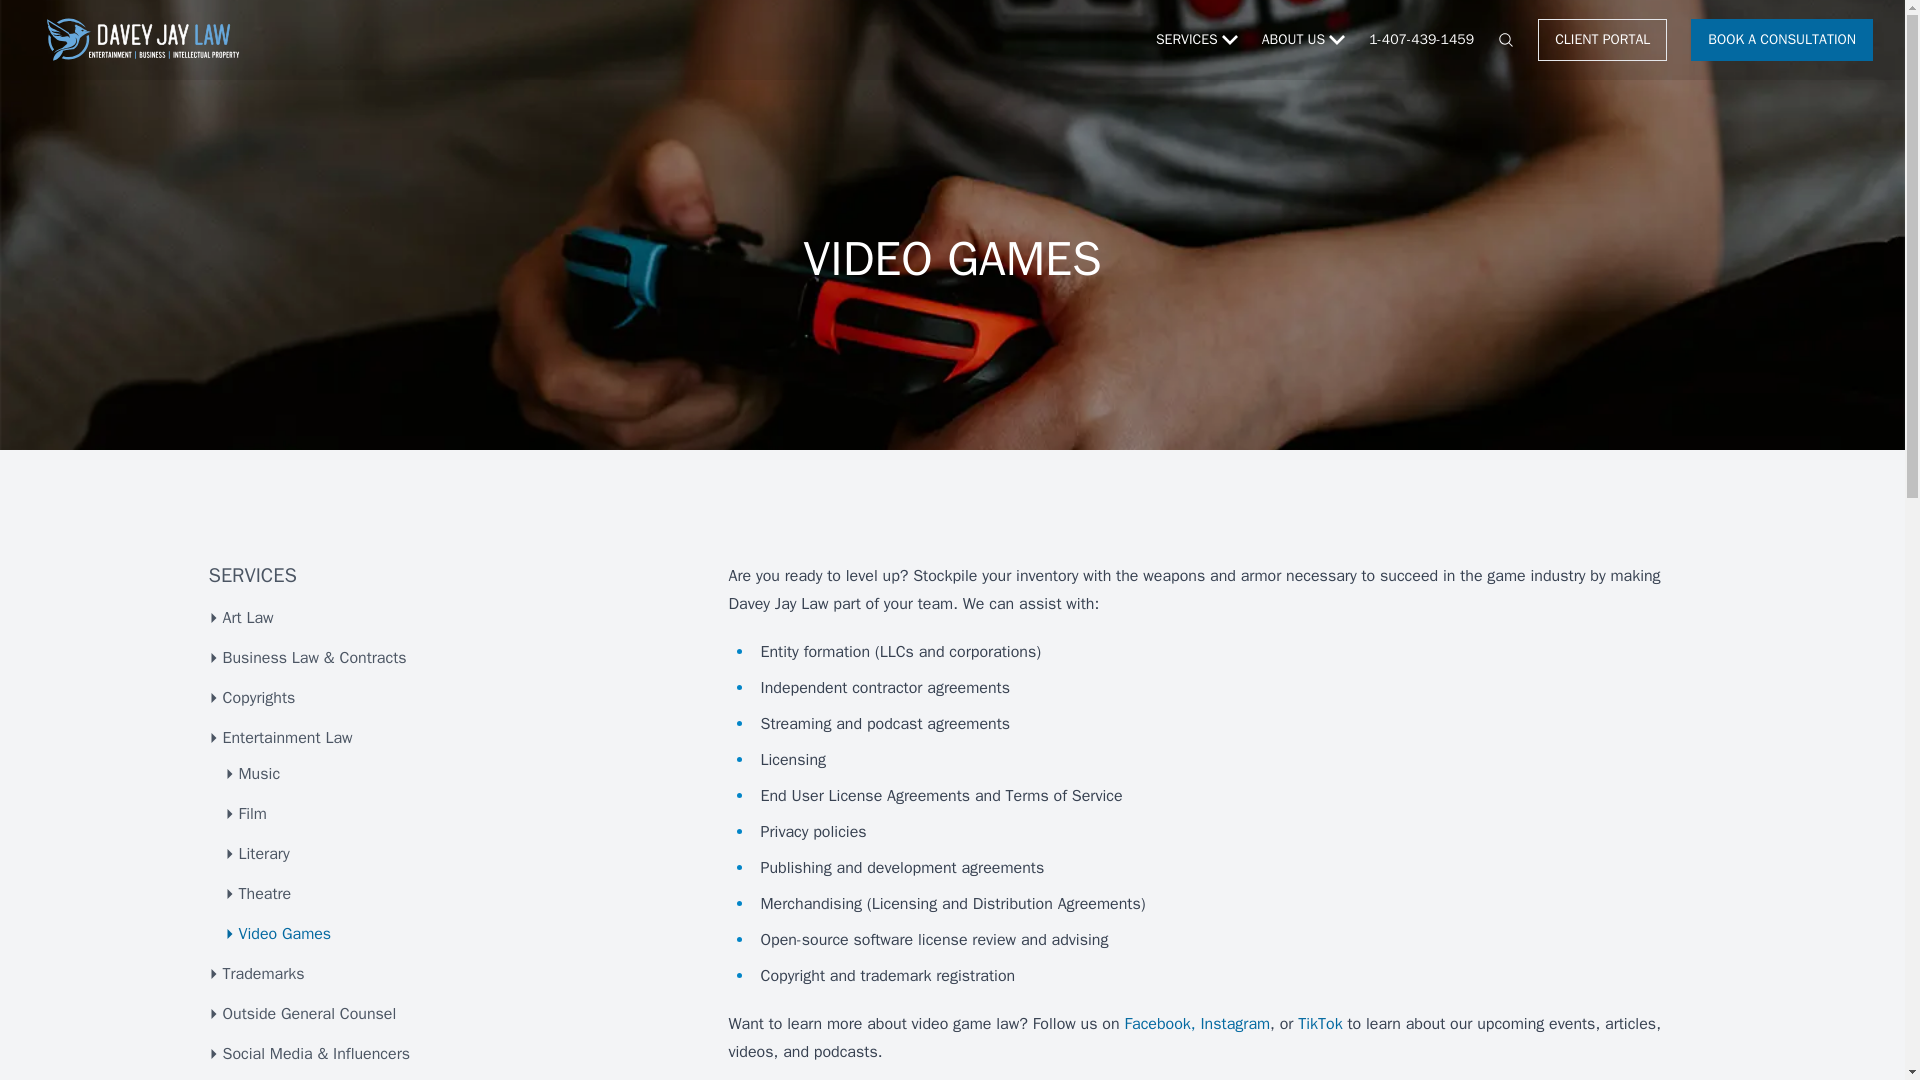  What do you see at coordinates (449, 617) in the screenshot?
I see `Art Law` at bounding box center [449, 617].